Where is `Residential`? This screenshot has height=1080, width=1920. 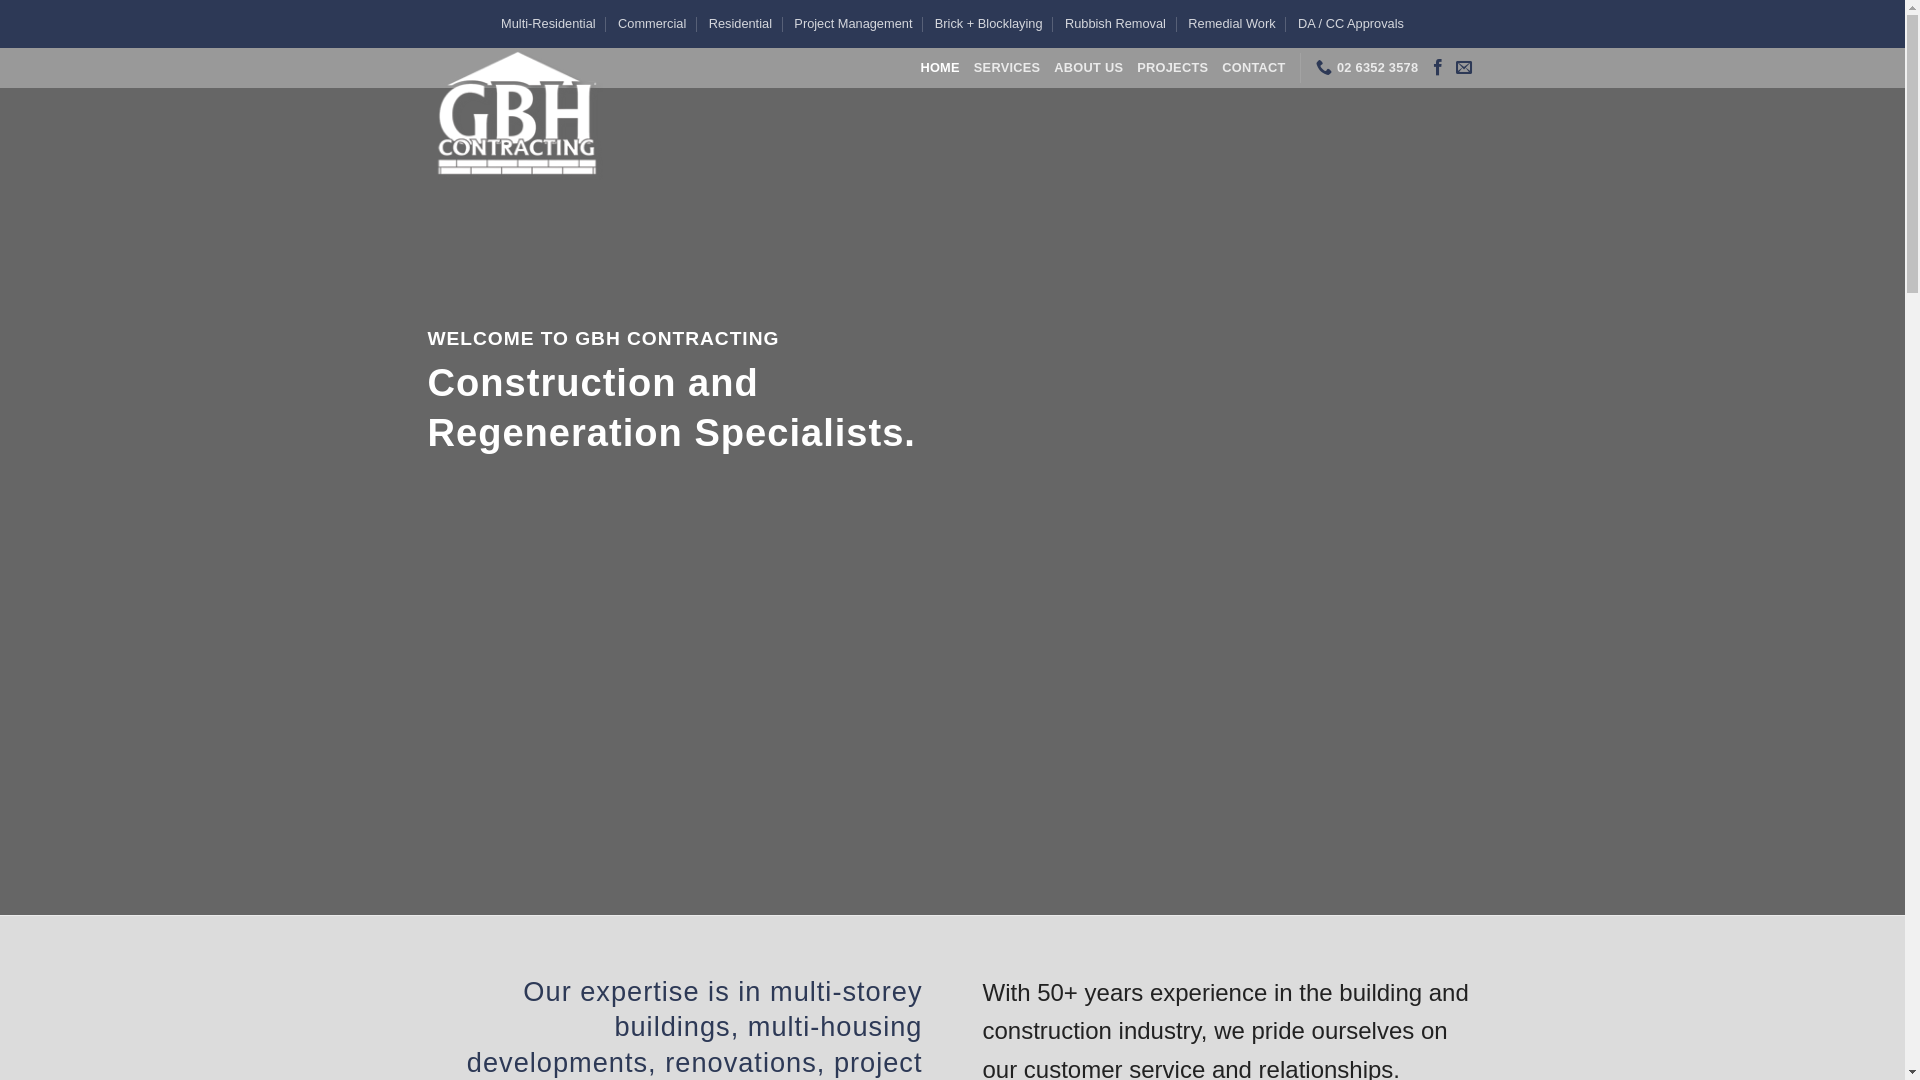
Residential is located at coordinates (740, 24).